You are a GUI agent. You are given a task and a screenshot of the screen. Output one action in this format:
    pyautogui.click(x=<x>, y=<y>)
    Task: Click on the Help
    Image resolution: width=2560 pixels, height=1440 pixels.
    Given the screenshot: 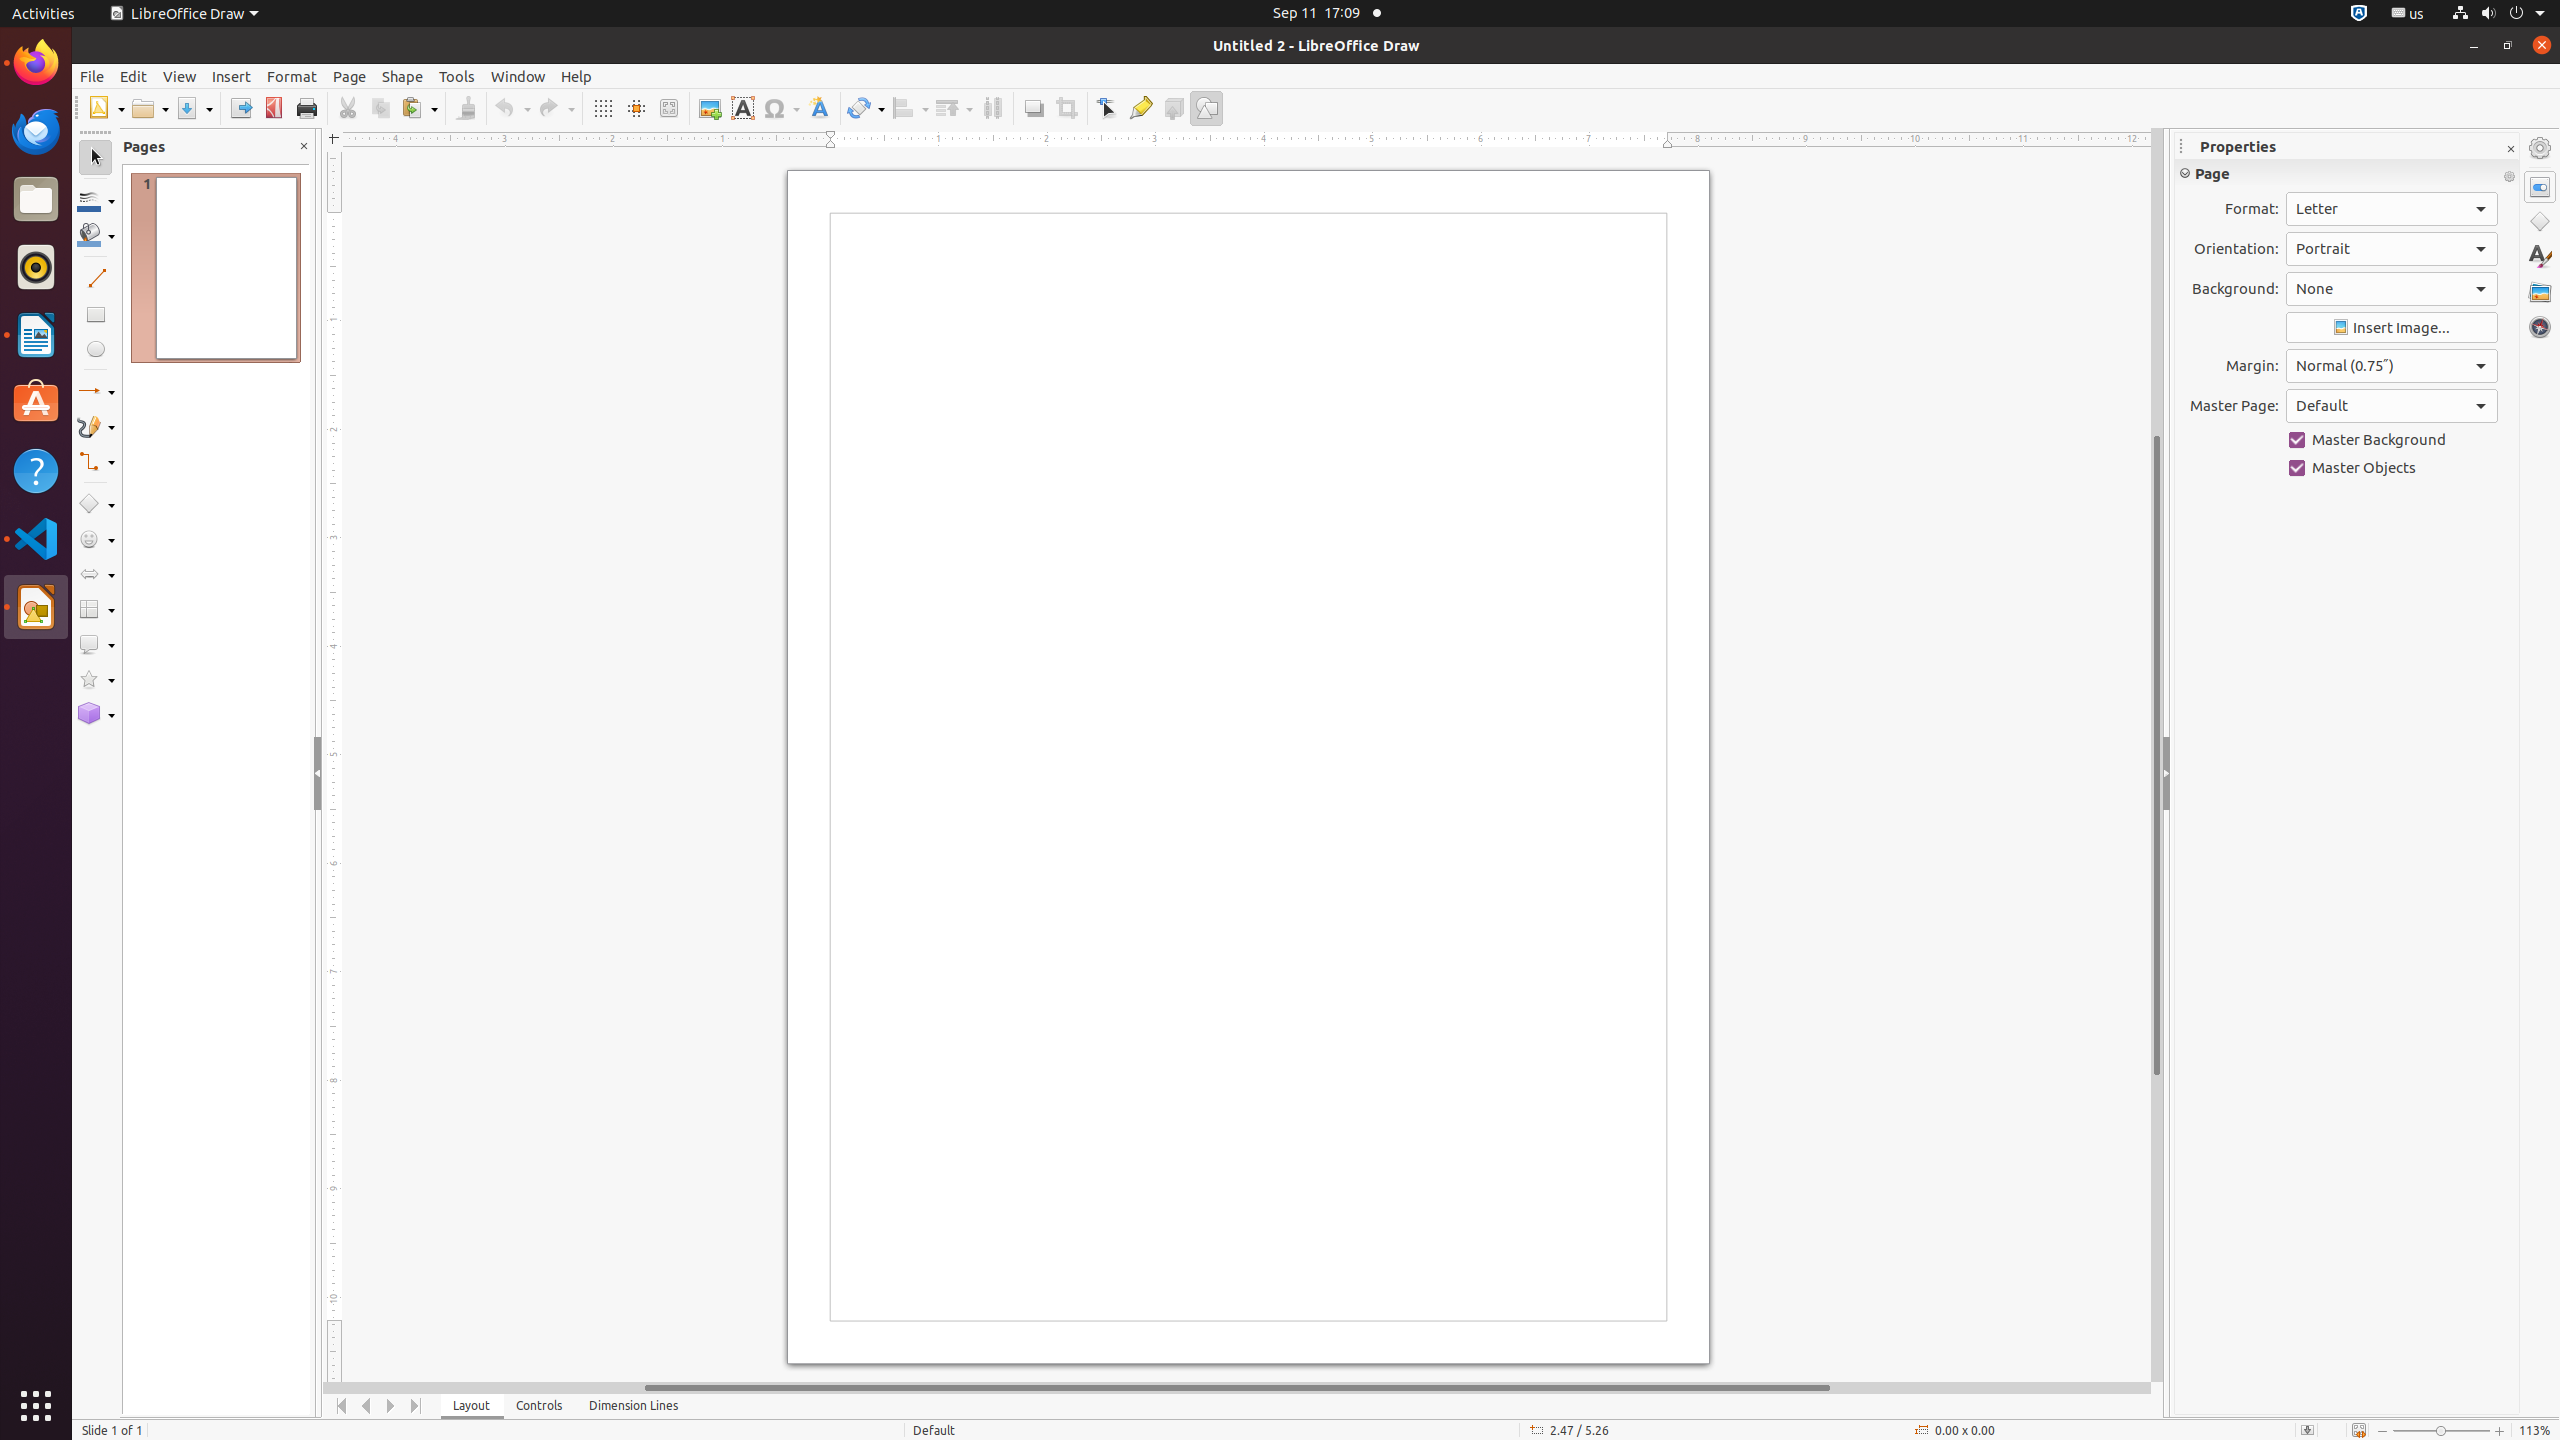 What is the action you would take?
    pyautogui.click(x=36, y=470)
    